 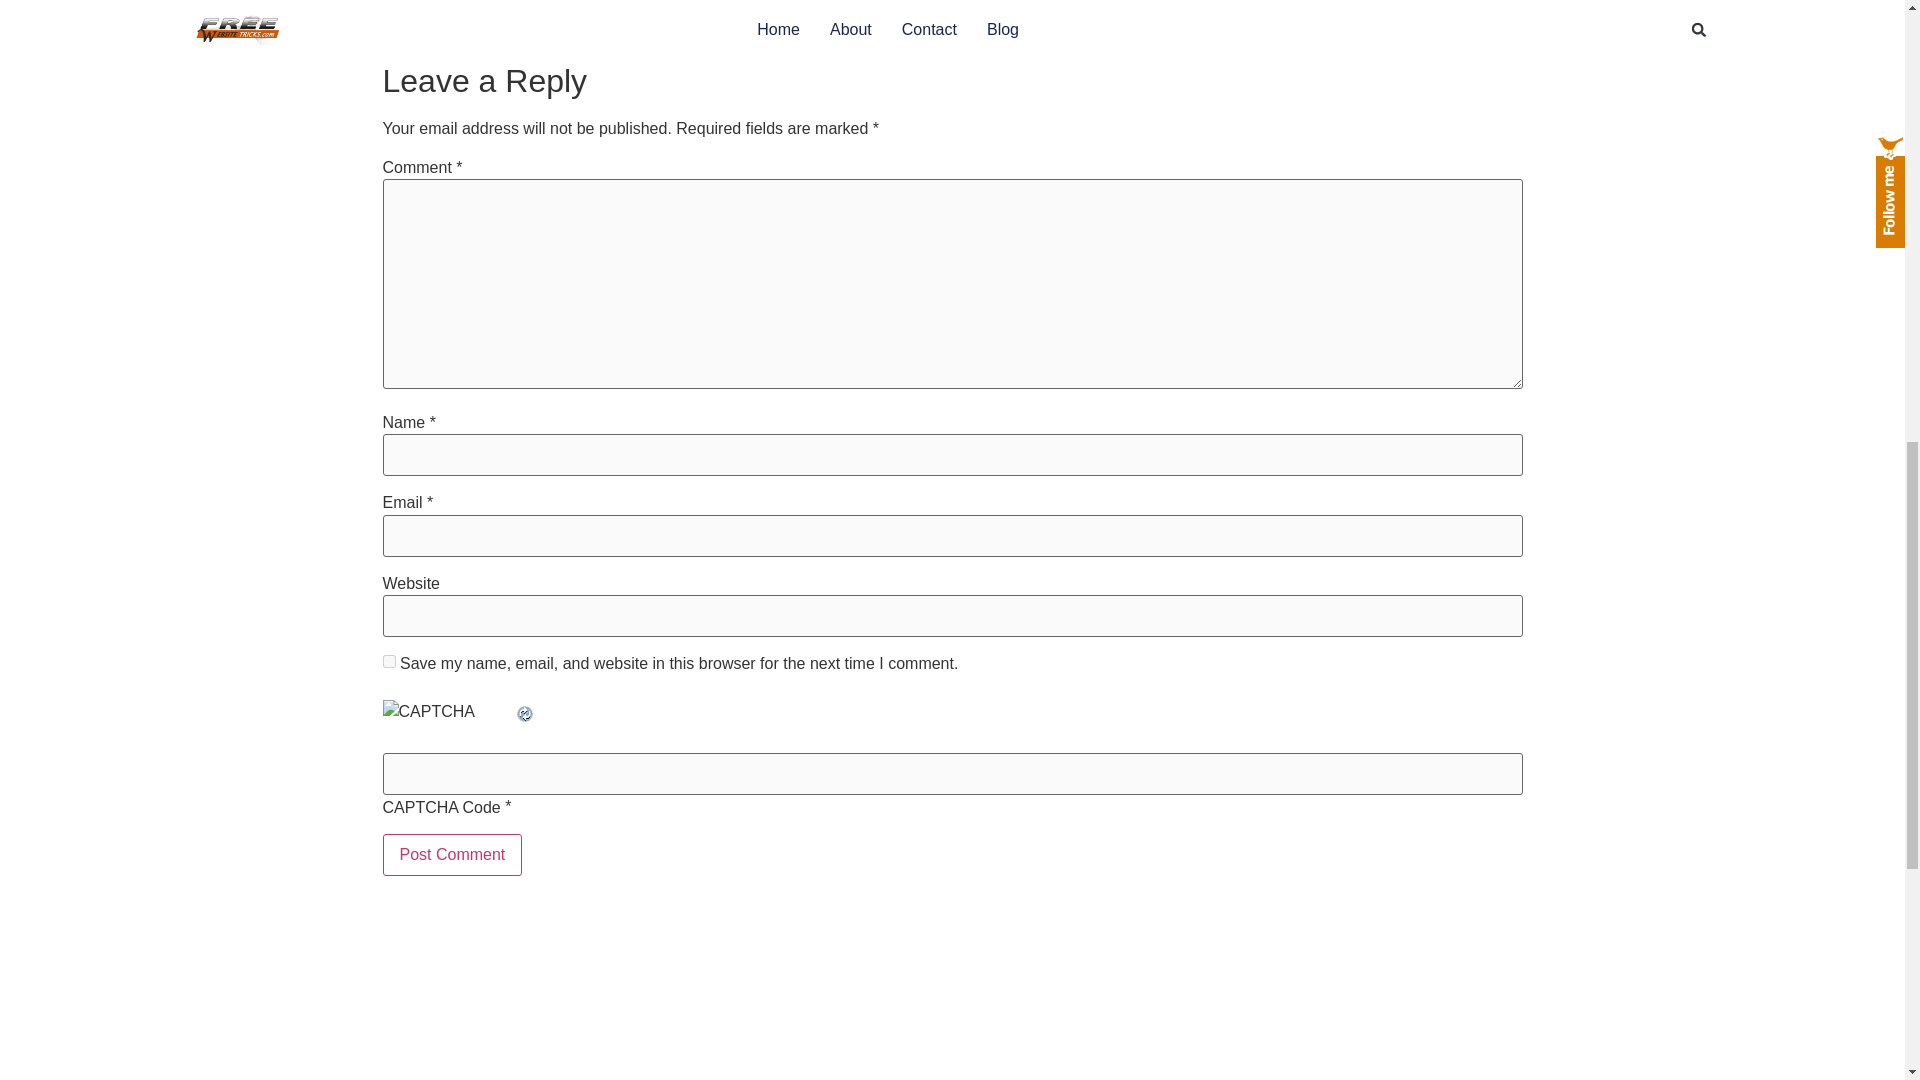 I want to click on yes, so click(x=388, y=661).